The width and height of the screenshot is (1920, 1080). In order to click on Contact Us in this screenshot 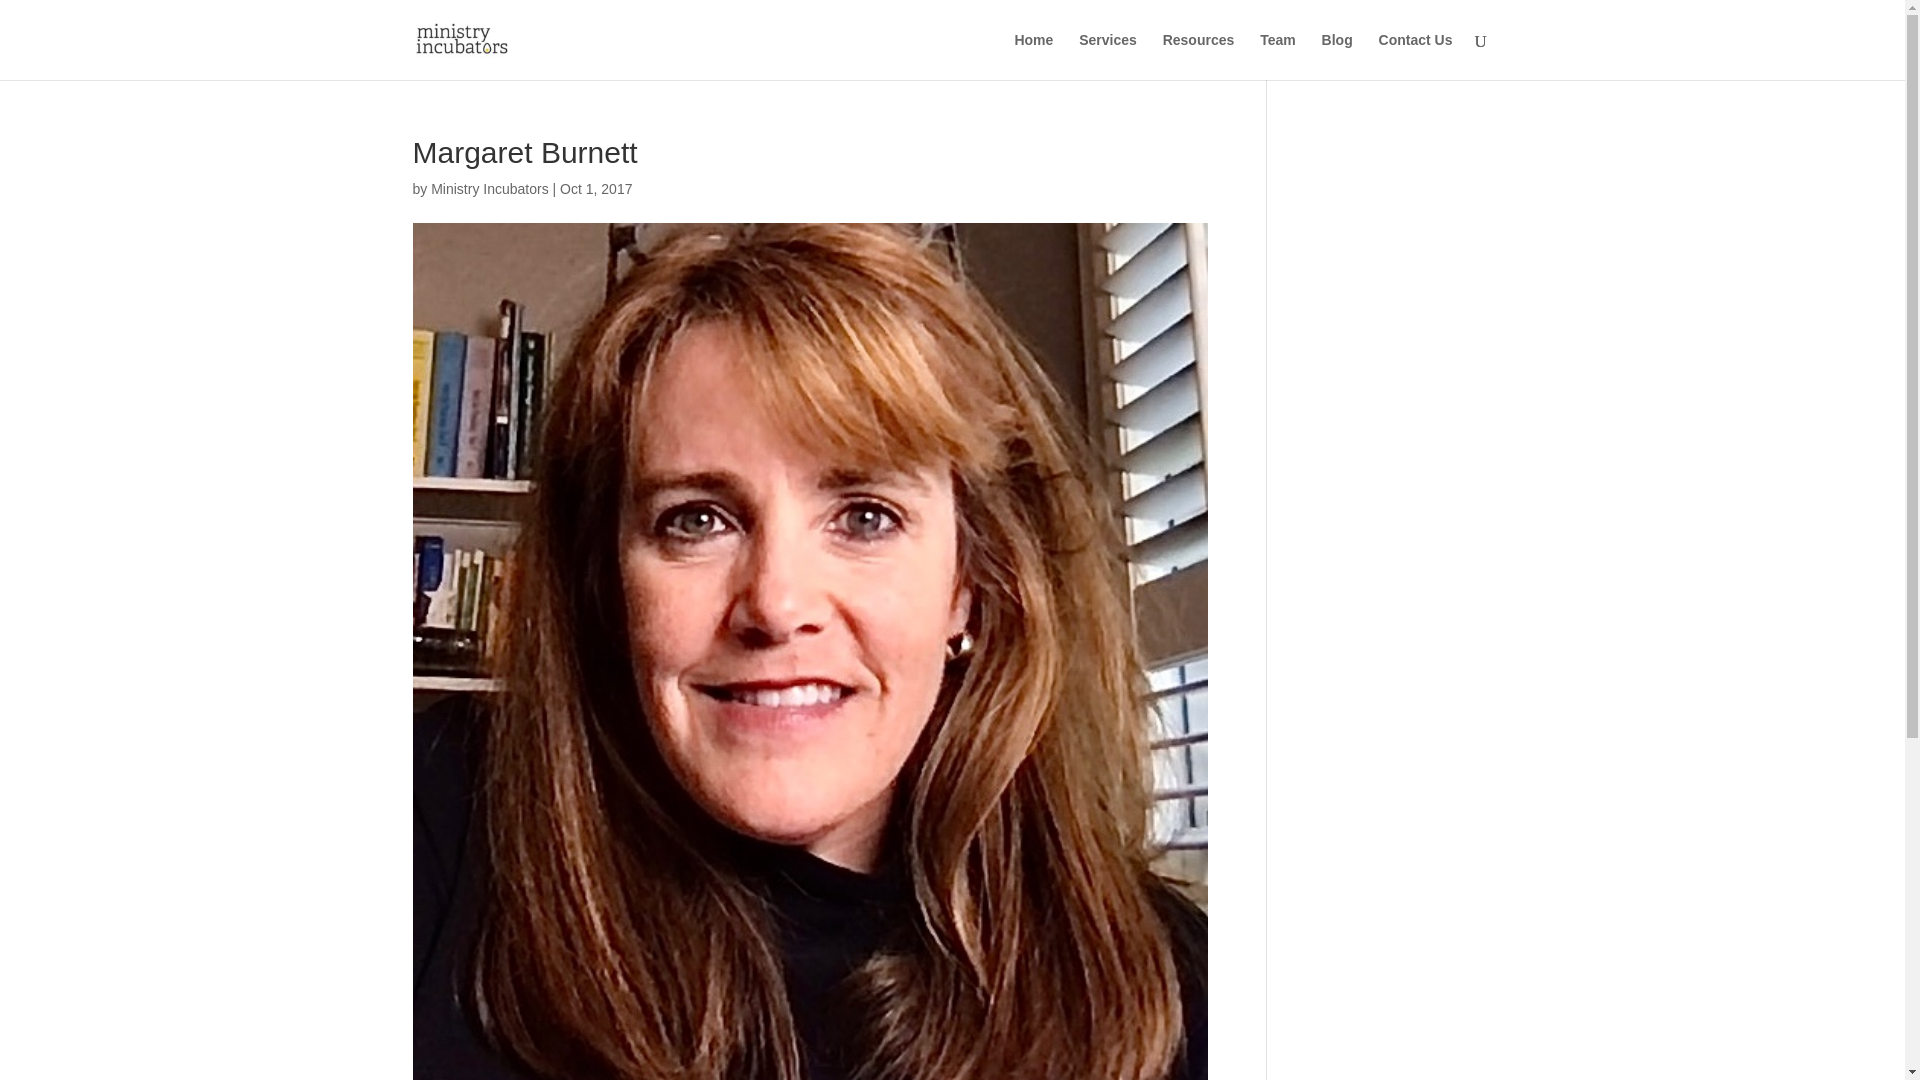, I will do `click(1416, 56)`.